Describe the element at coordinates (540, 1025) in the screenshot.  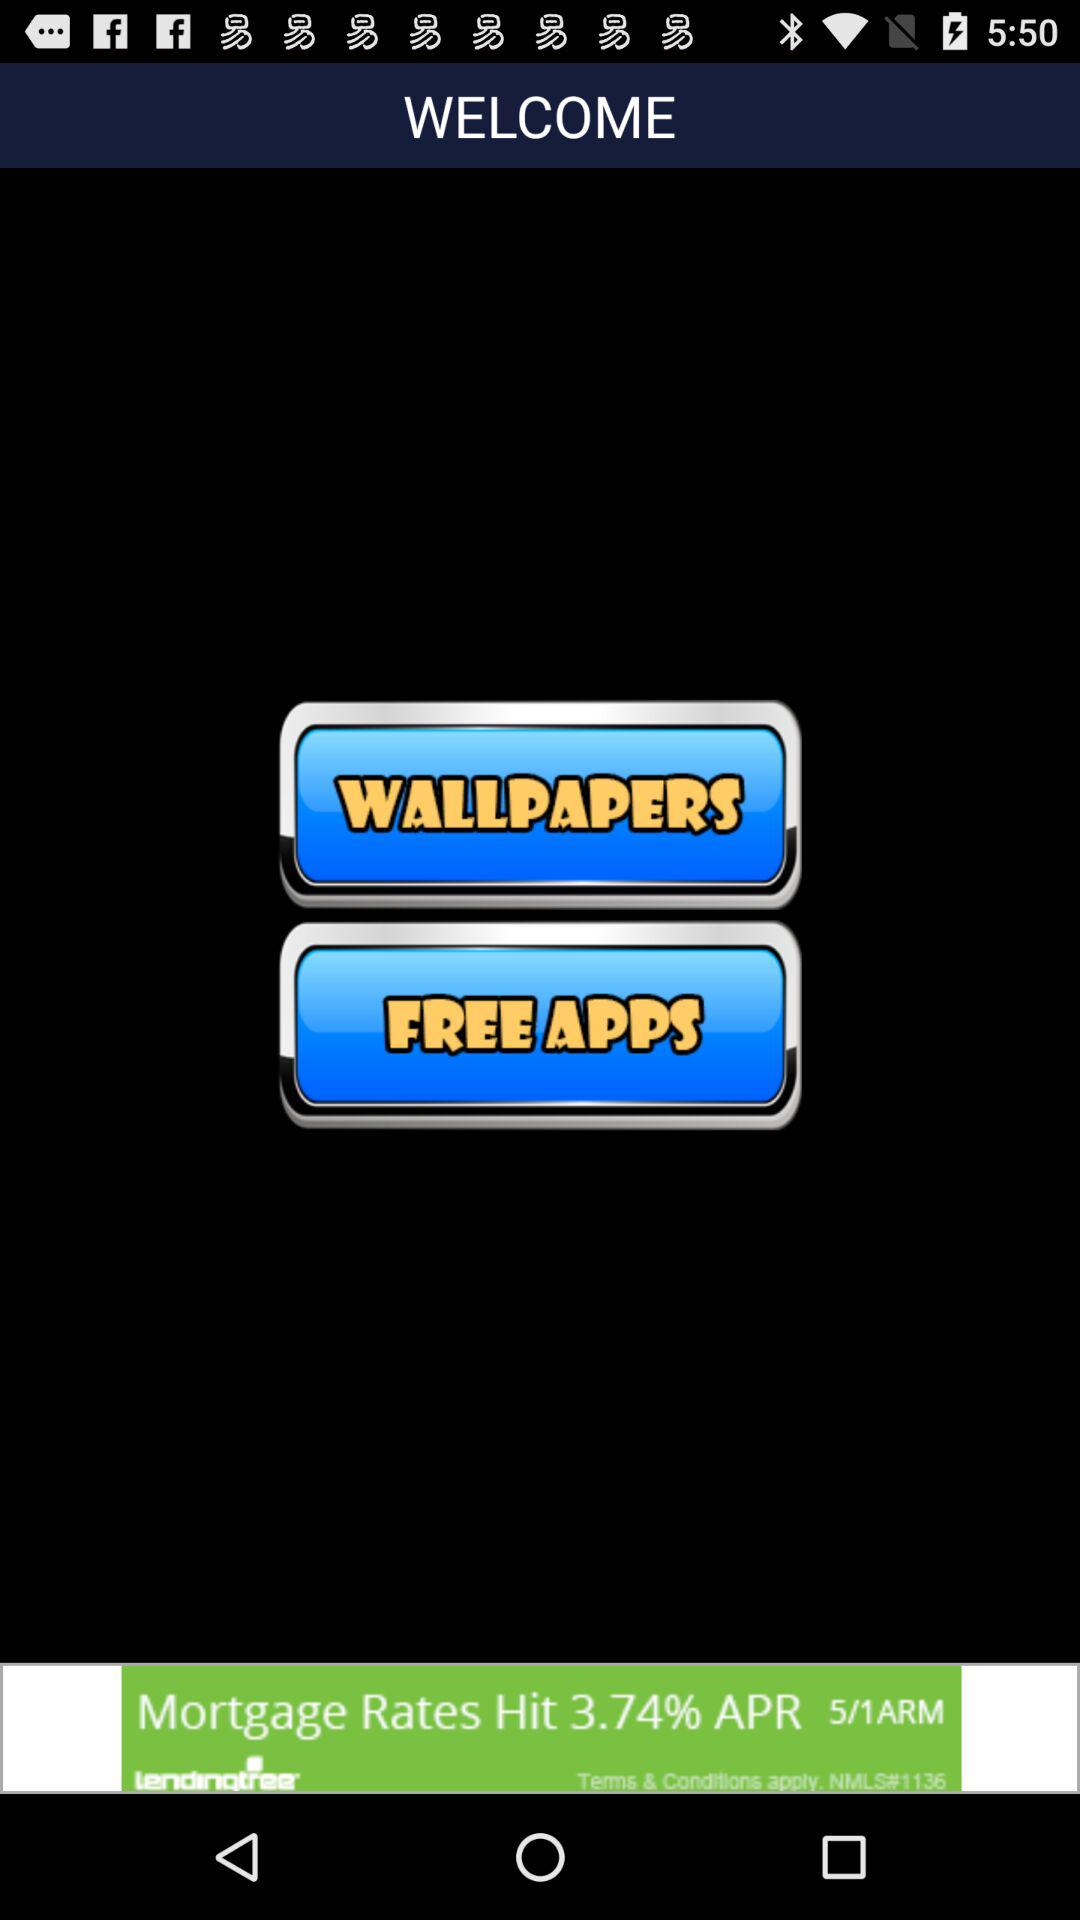
I see `open up free apps` at that location.